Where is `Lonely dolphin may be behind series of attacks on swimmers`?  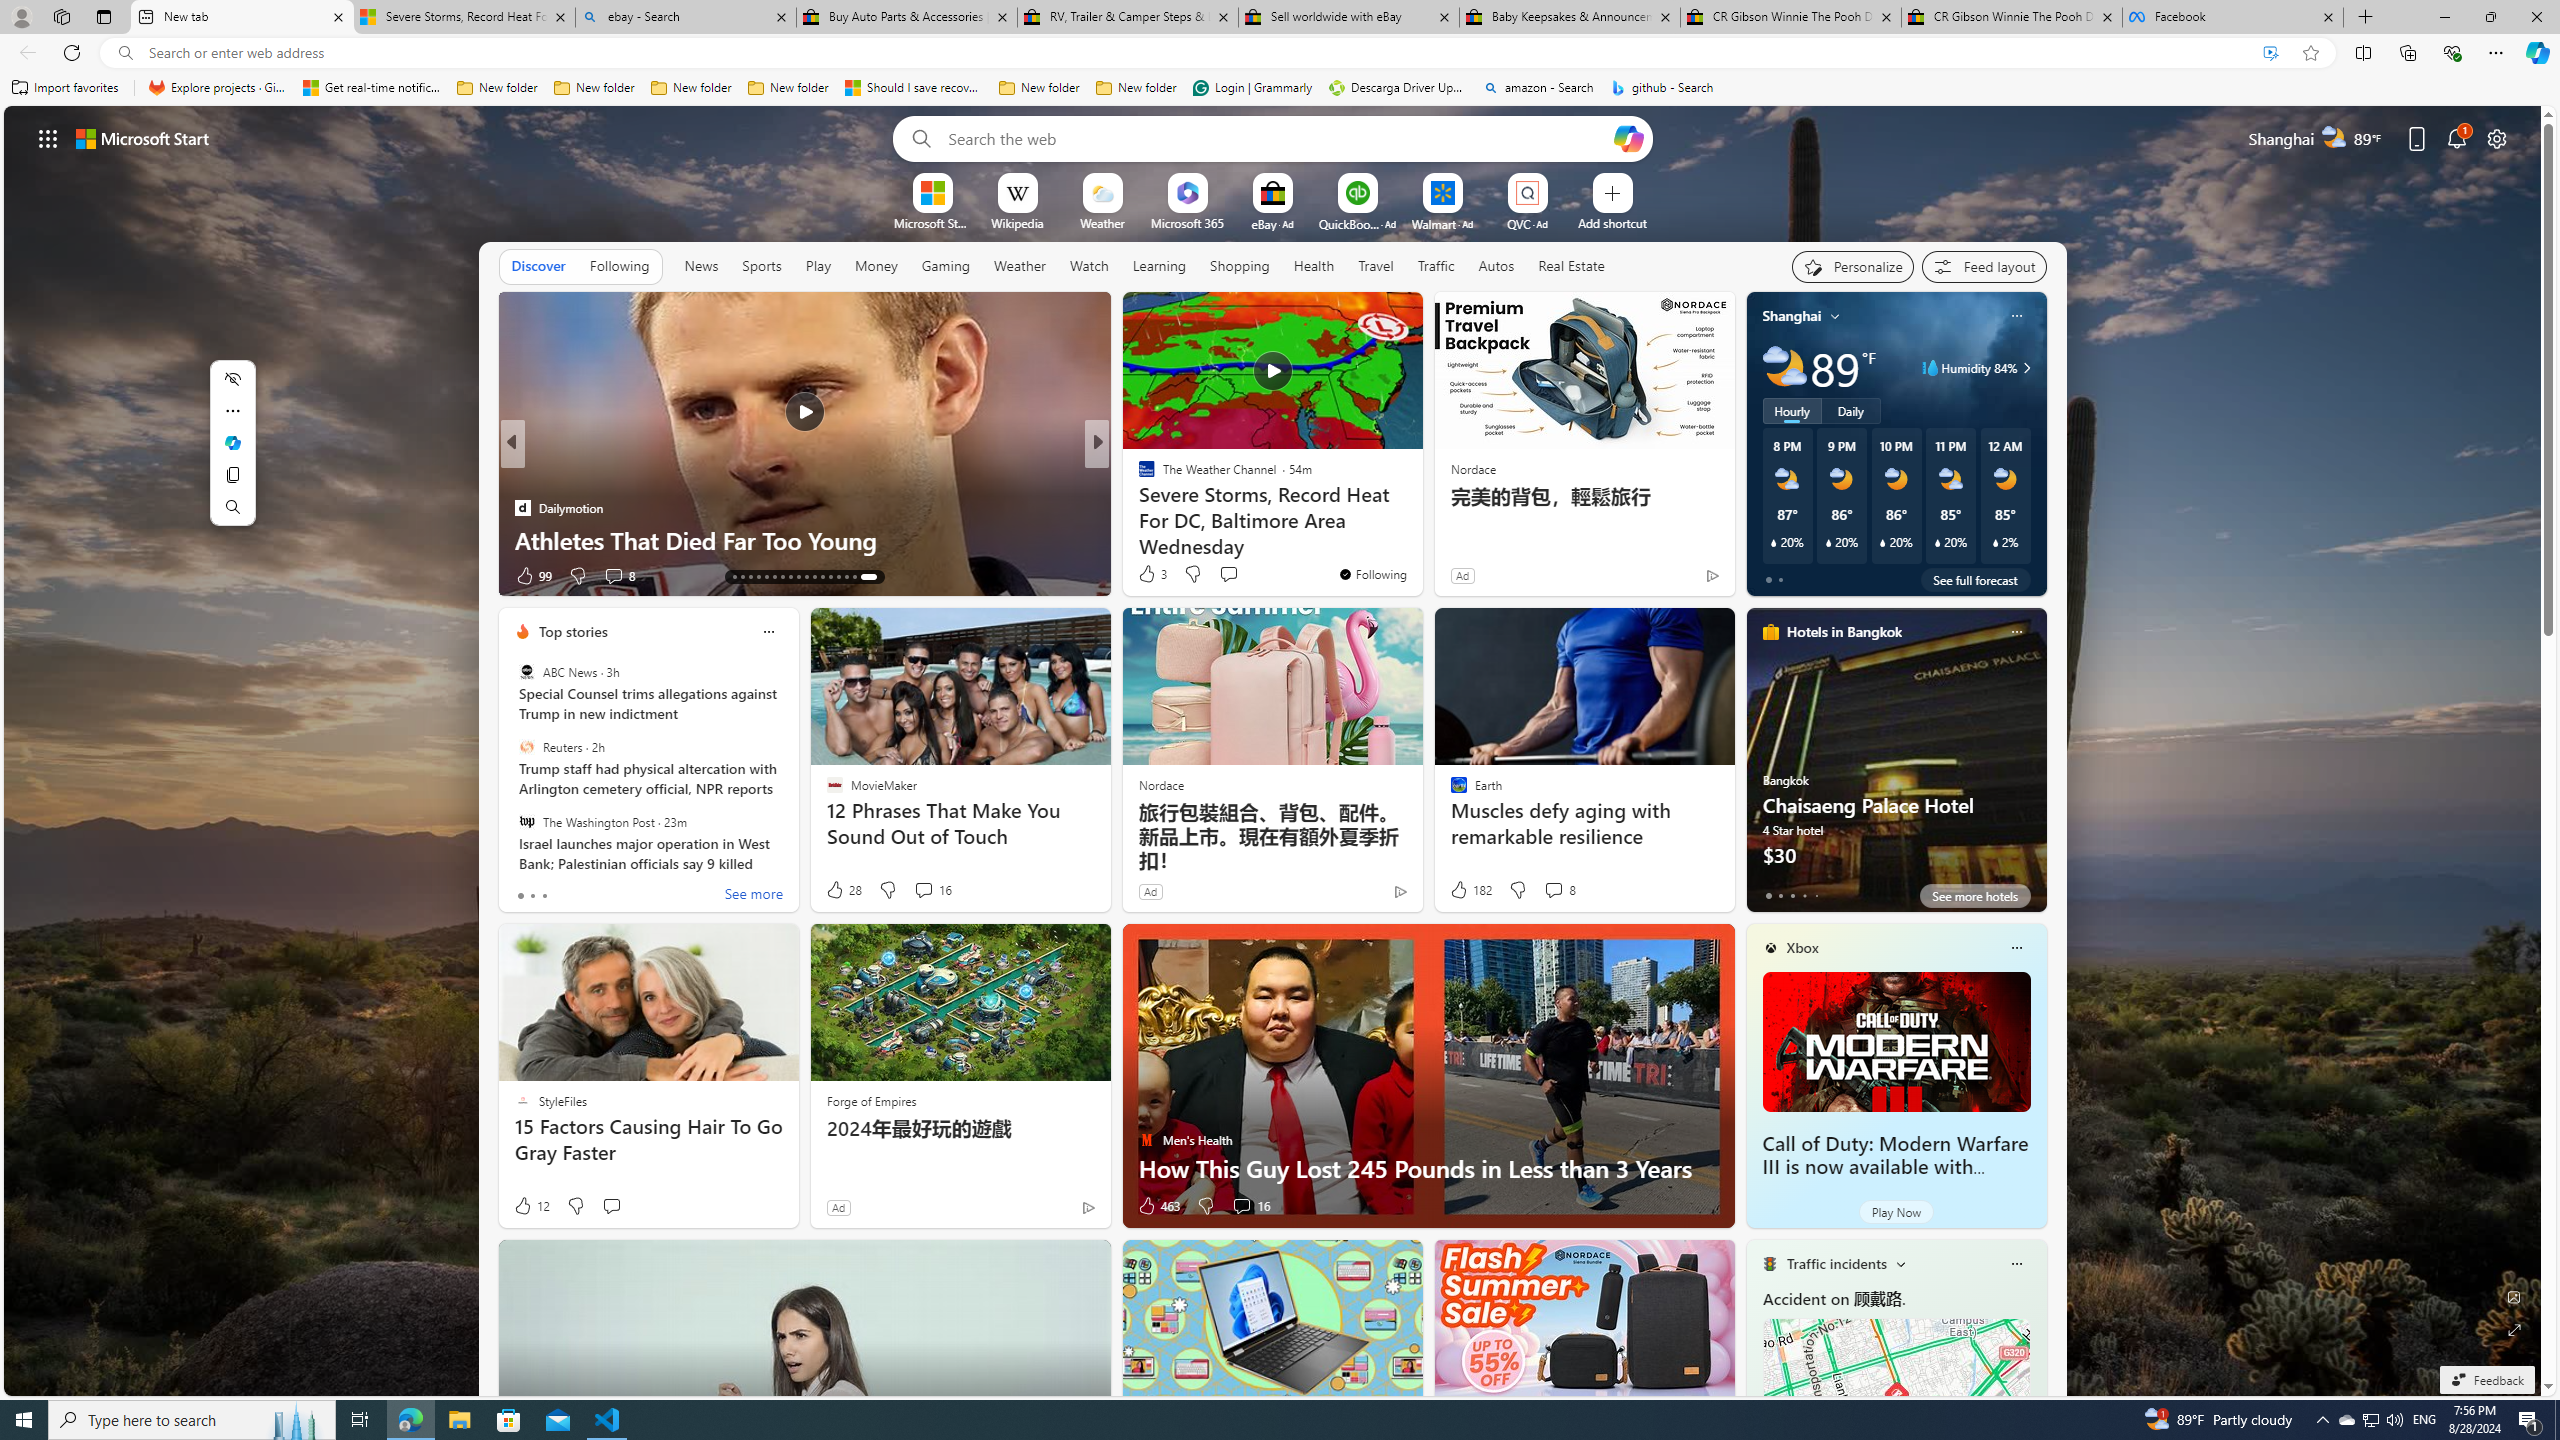 Lonely dolphin may be behind series of attacks on swimmers is located at coordinates (1419, 524).